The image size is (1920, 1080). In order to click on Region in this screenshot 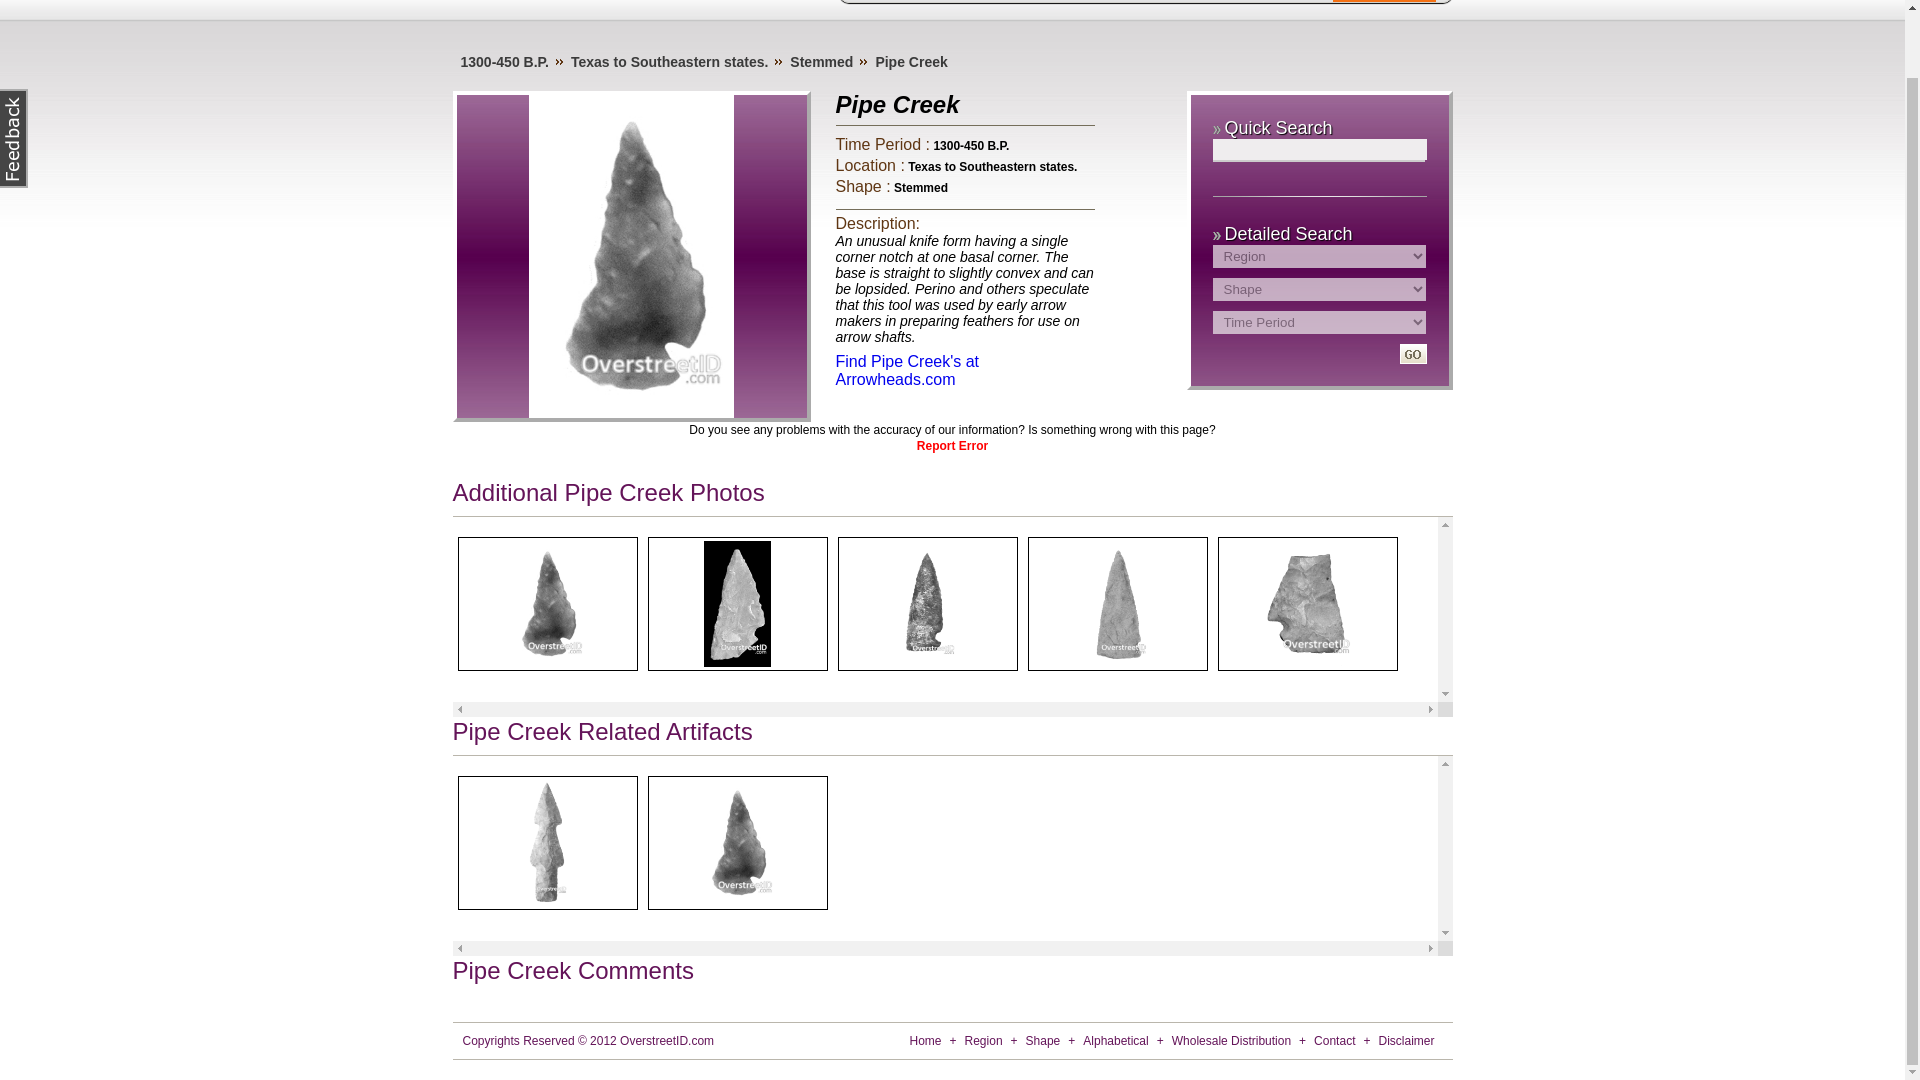, I will do `click(1026, 1)`.